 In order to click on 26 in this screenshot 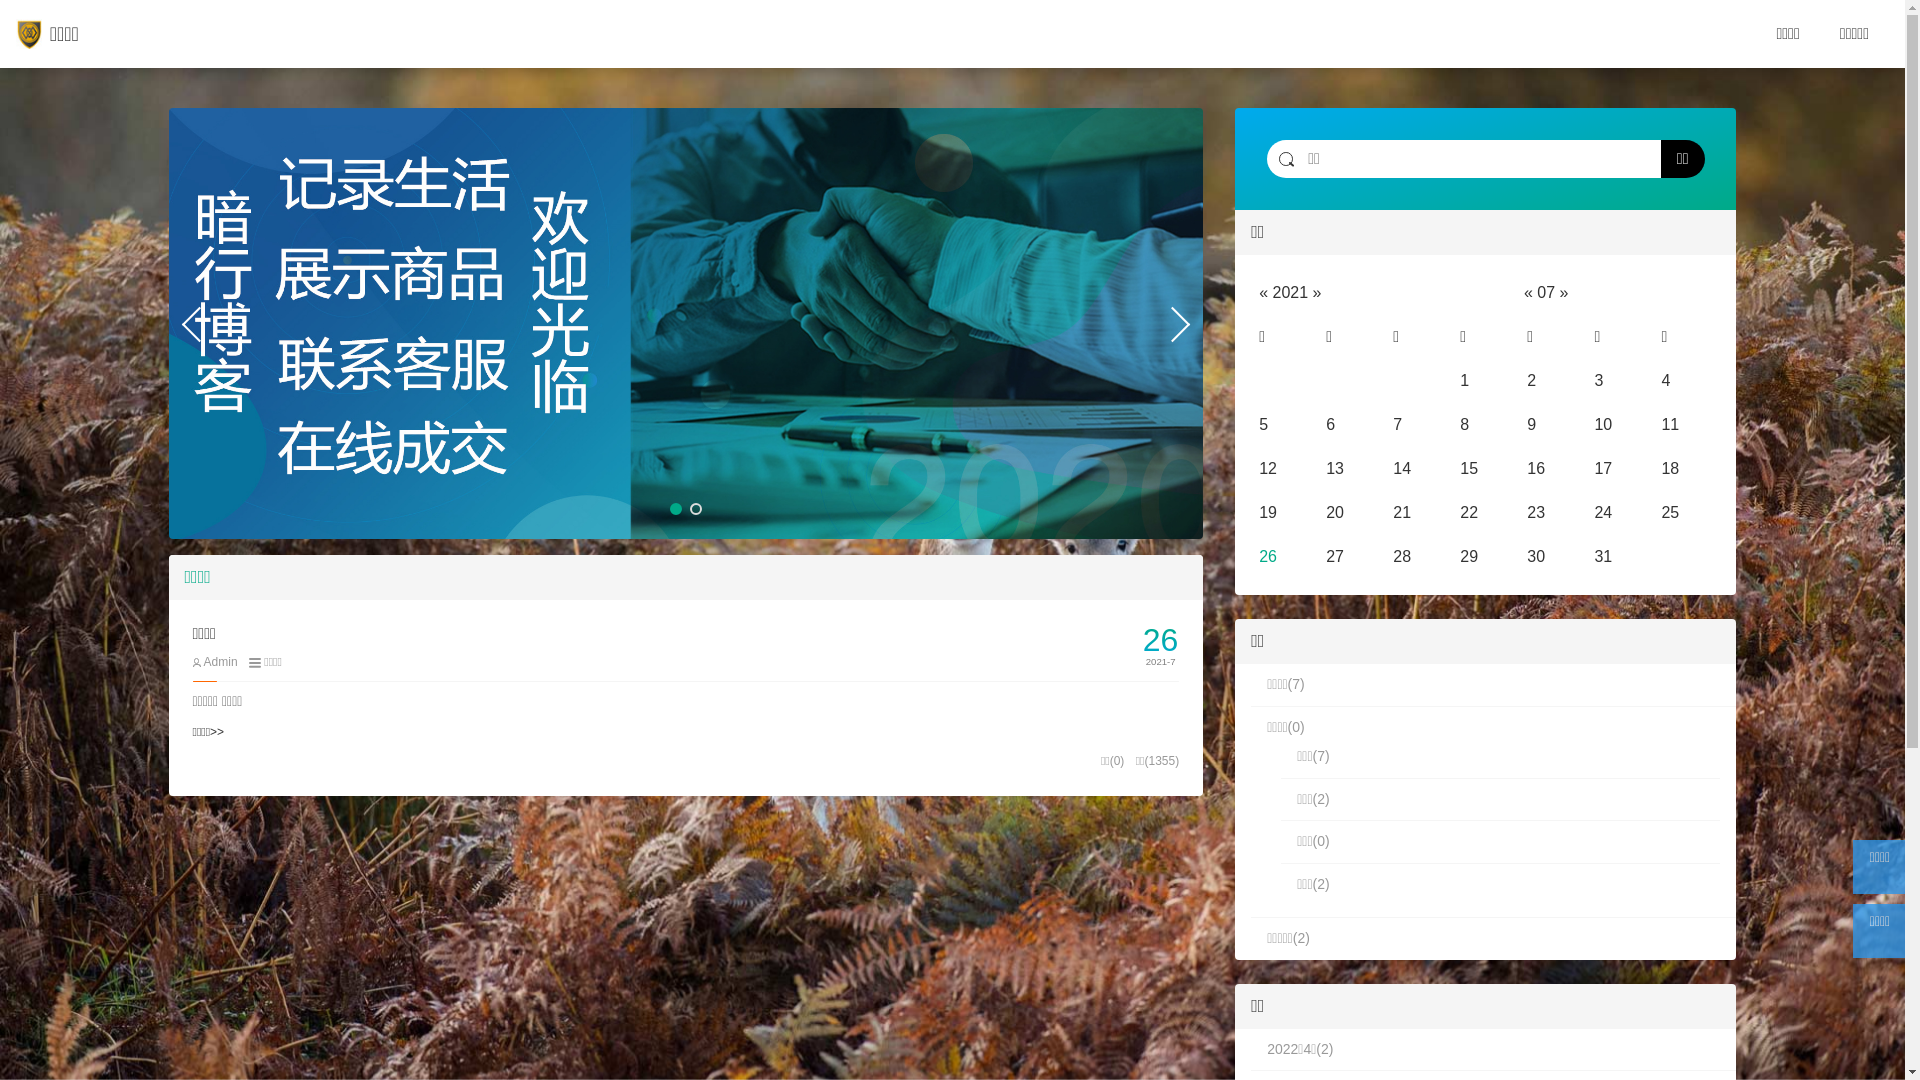, I will do `click(1268, 556)`.